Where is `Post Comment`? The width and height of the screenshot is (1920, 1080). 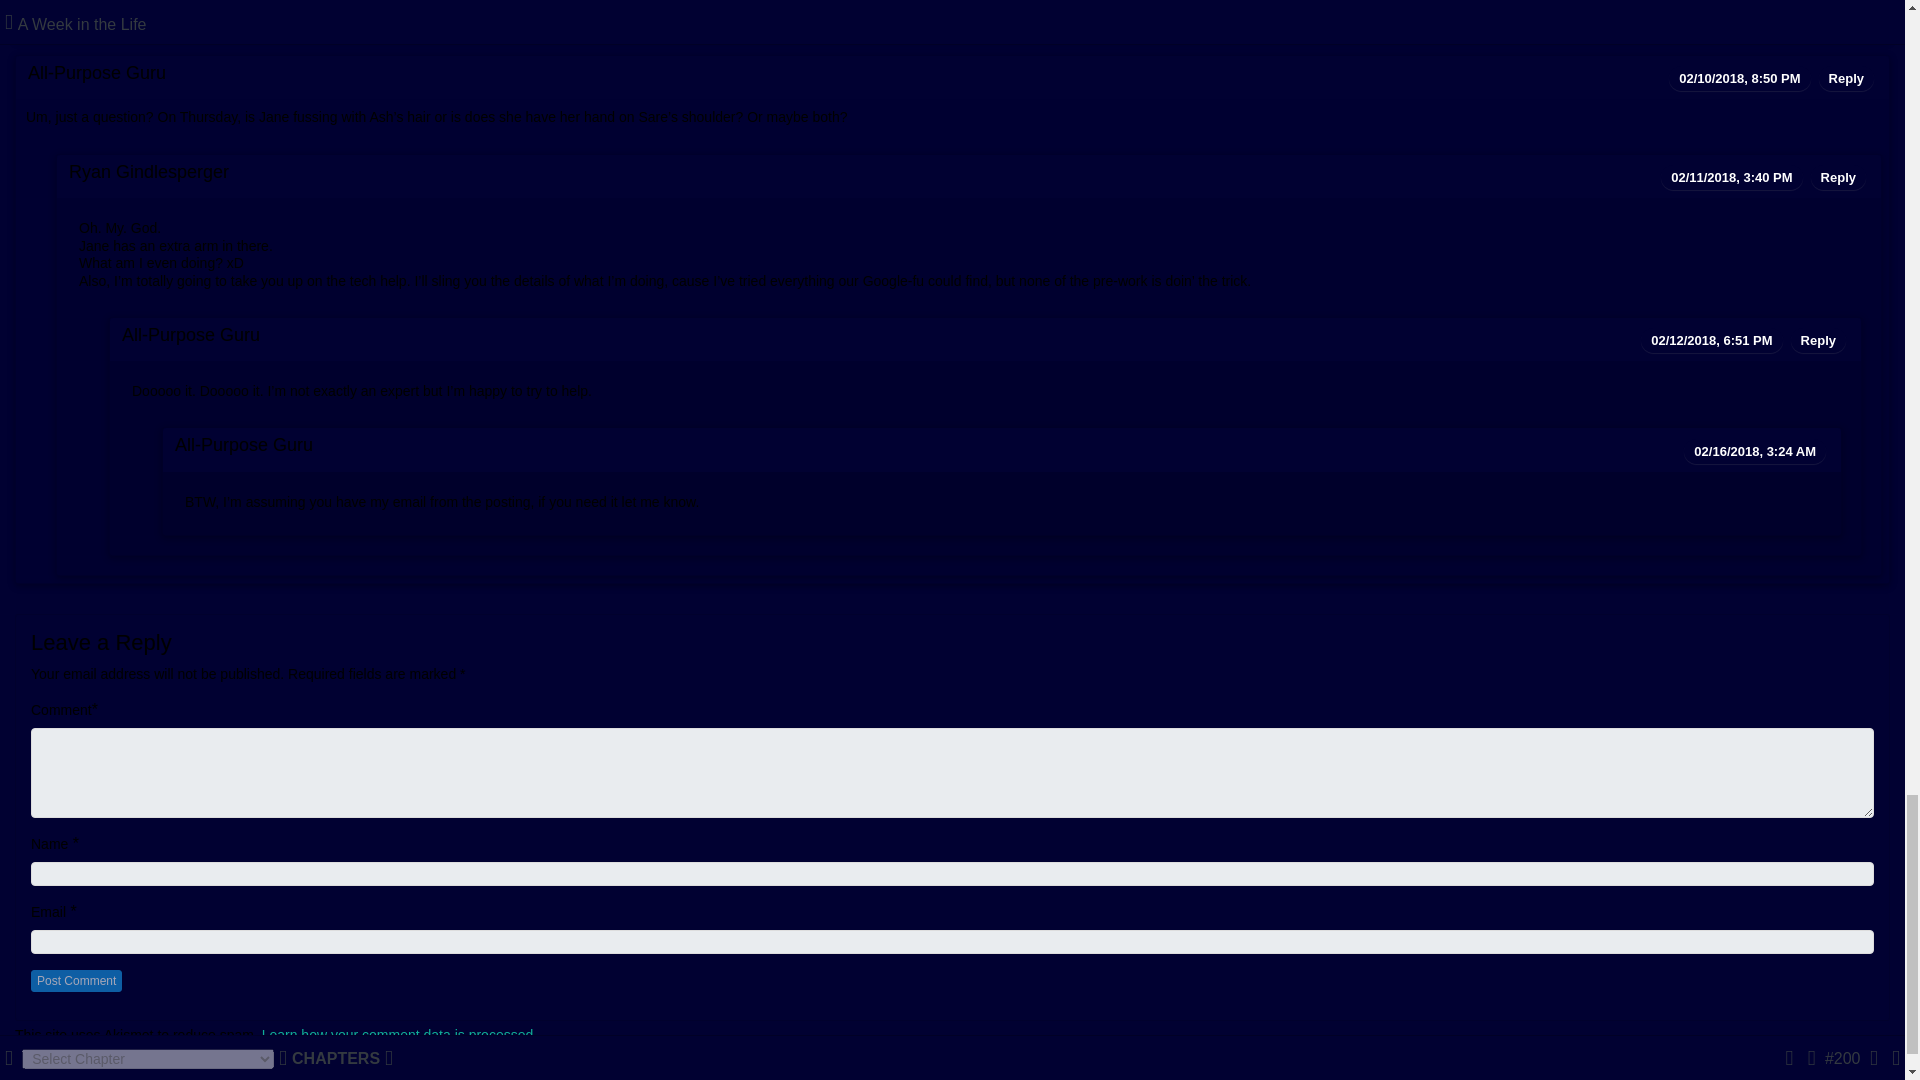 Post Comment is located at coordinates (76, 980).